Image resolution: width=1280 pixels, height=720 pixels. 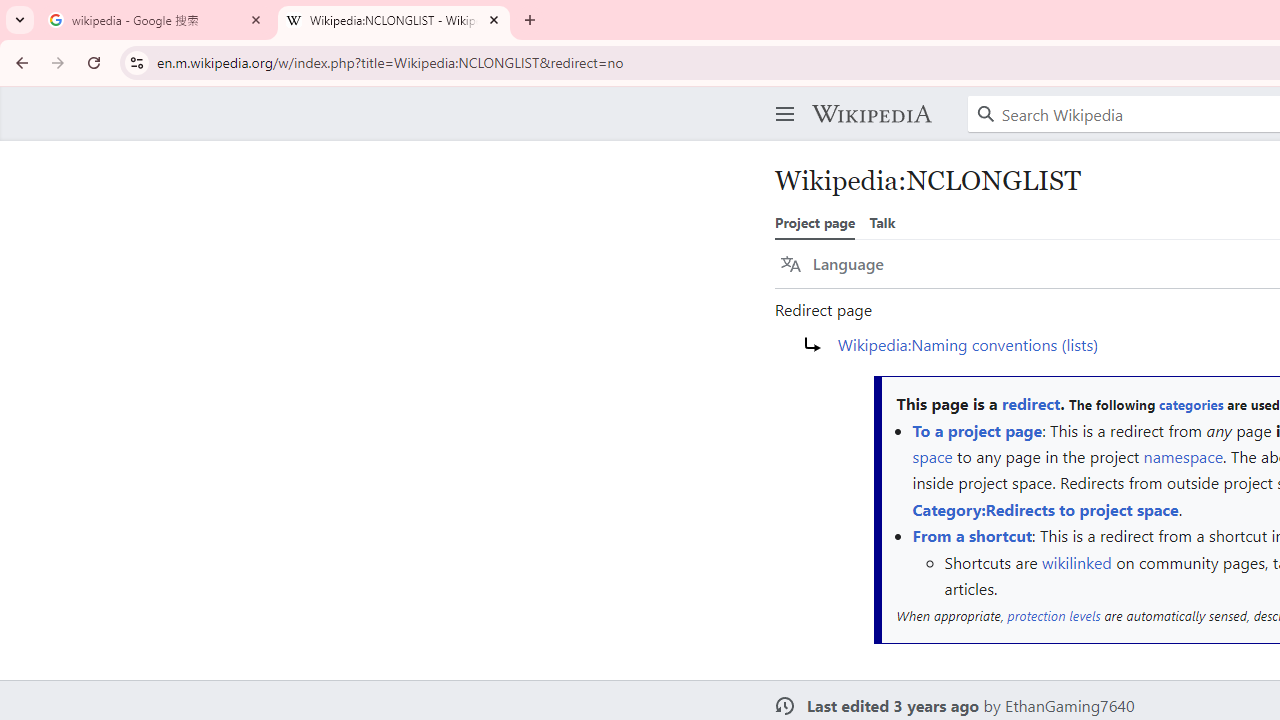 I want to click on AutomationID: main-menu-input, so click(x=781, y=98).